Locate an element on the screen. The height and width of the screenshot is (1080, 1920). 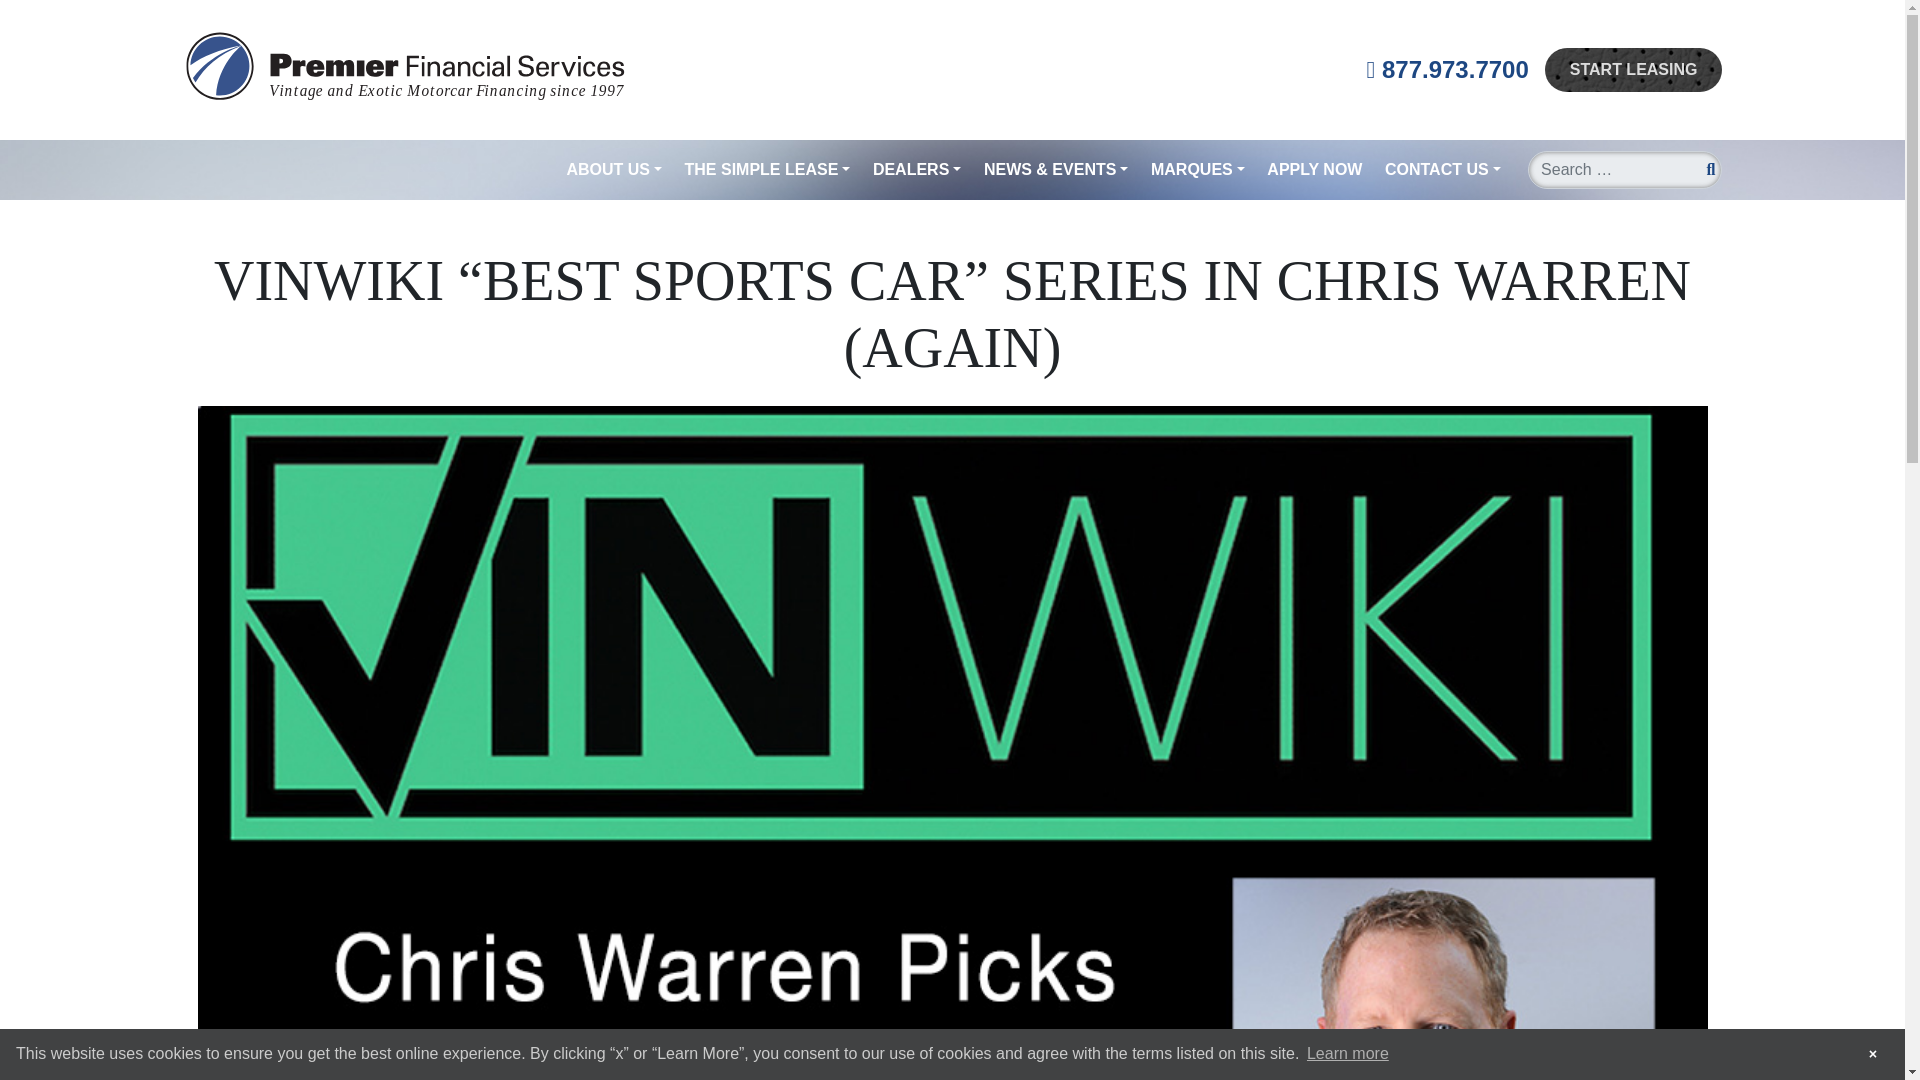
ABOUT US is located at coordinates (614, 170).